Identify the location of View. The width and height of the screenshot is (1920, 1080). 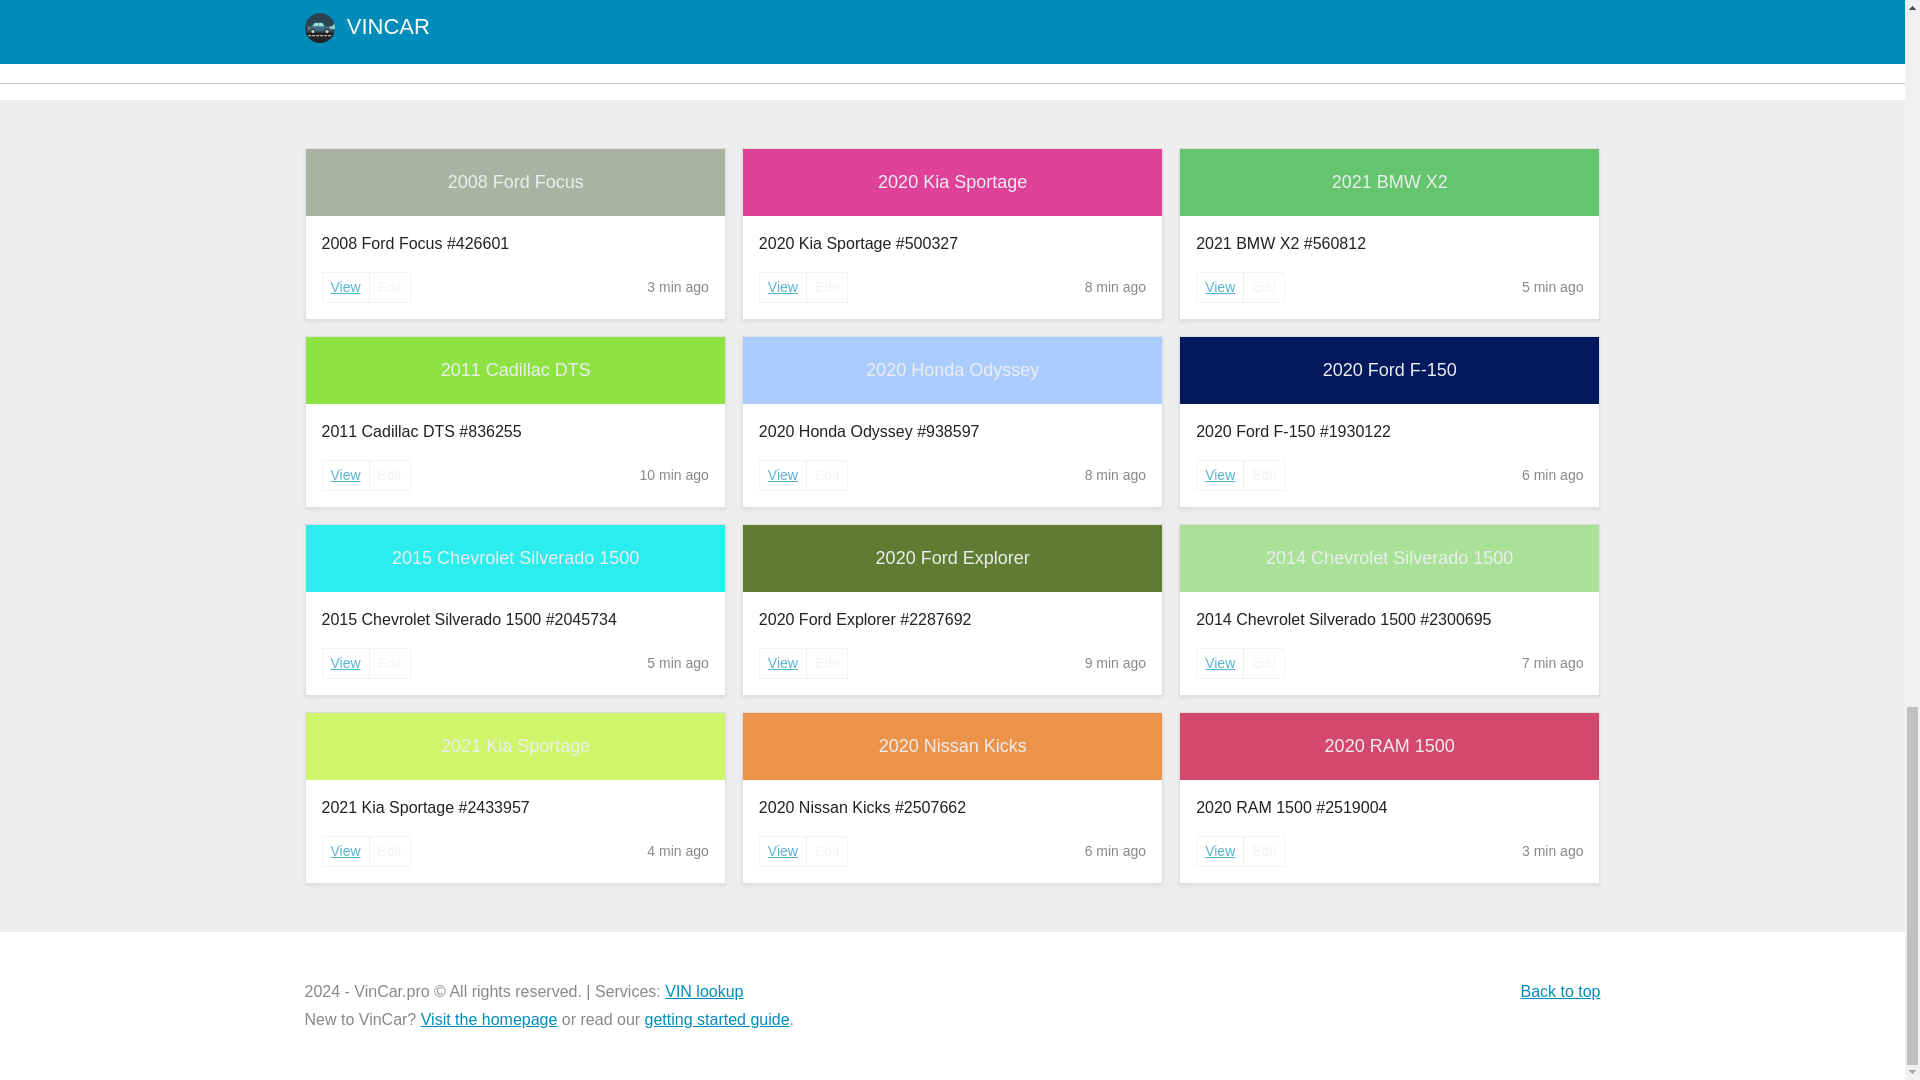
(345, 474).